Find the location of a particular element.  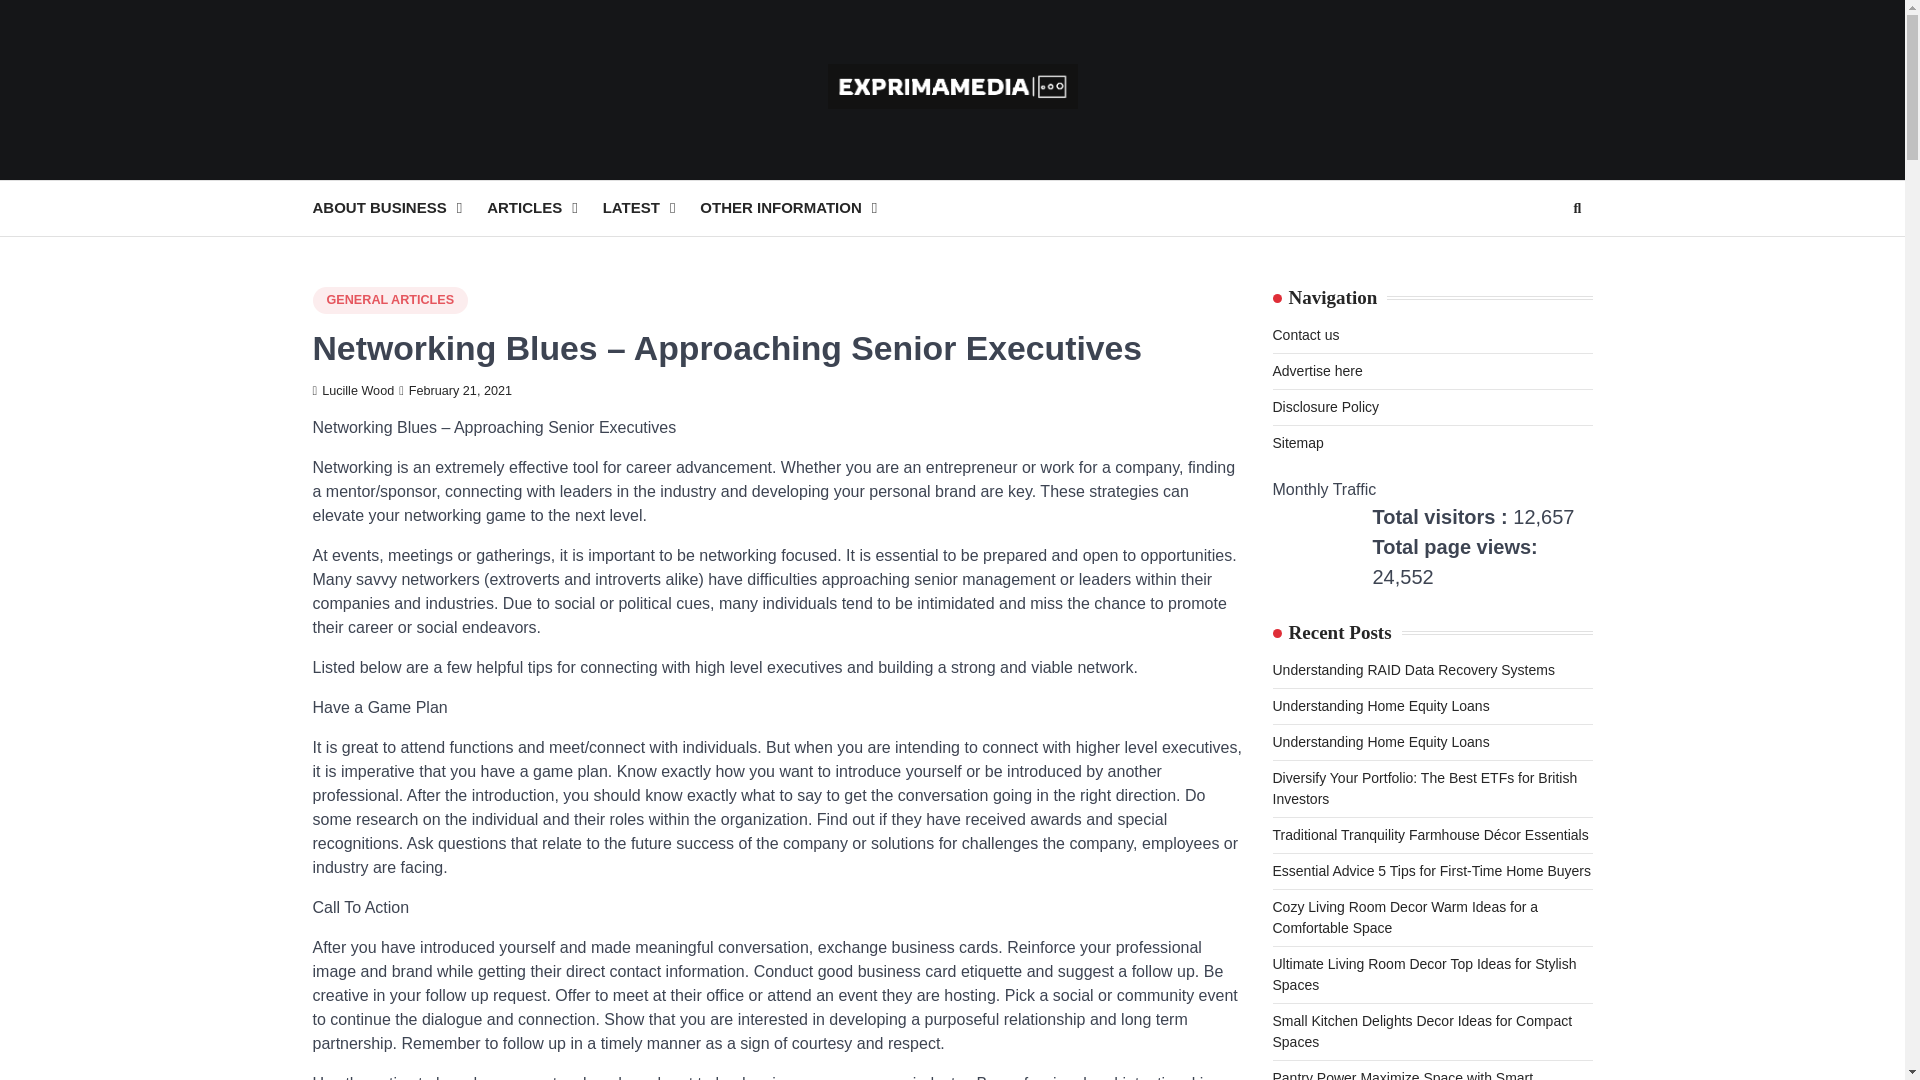

OTHER INFORMATION is located at coordinates (801, 208).